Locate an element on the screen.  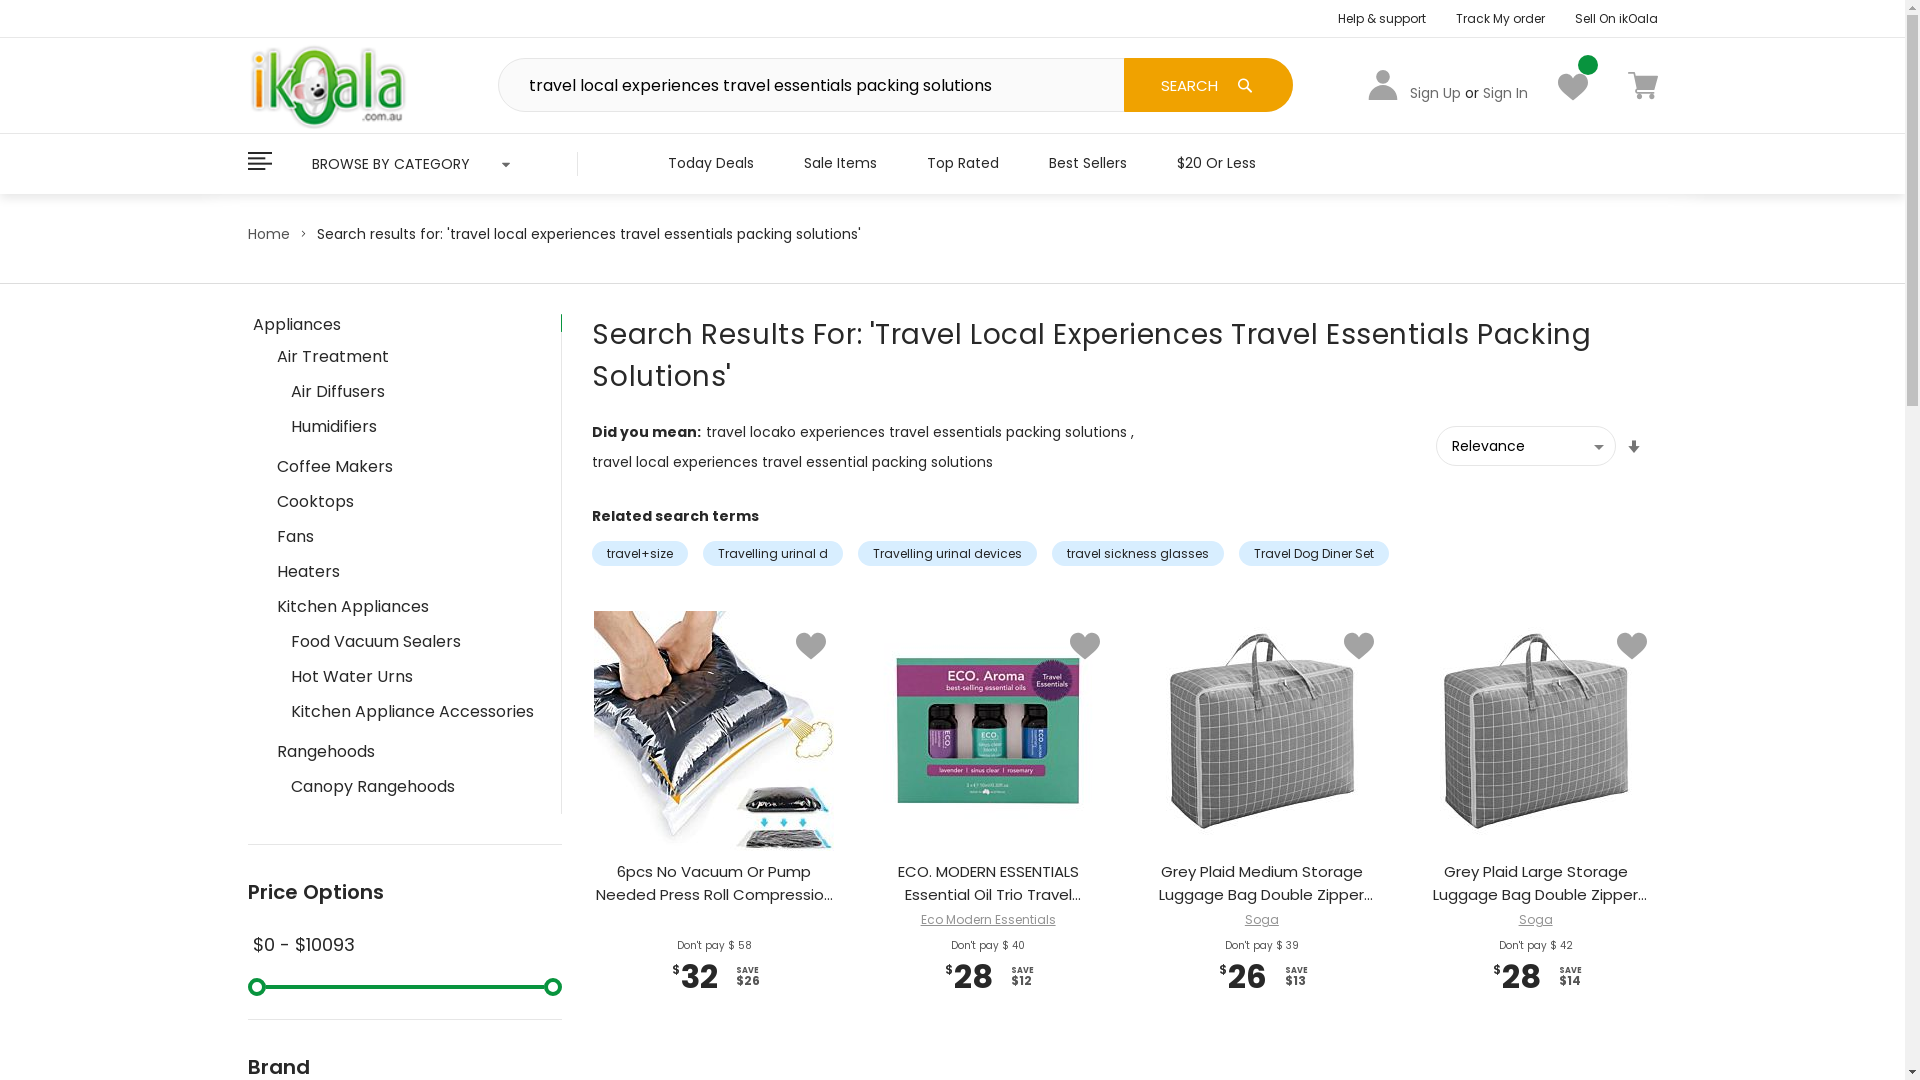
SEARCH is located at coordinates (1208, 85).